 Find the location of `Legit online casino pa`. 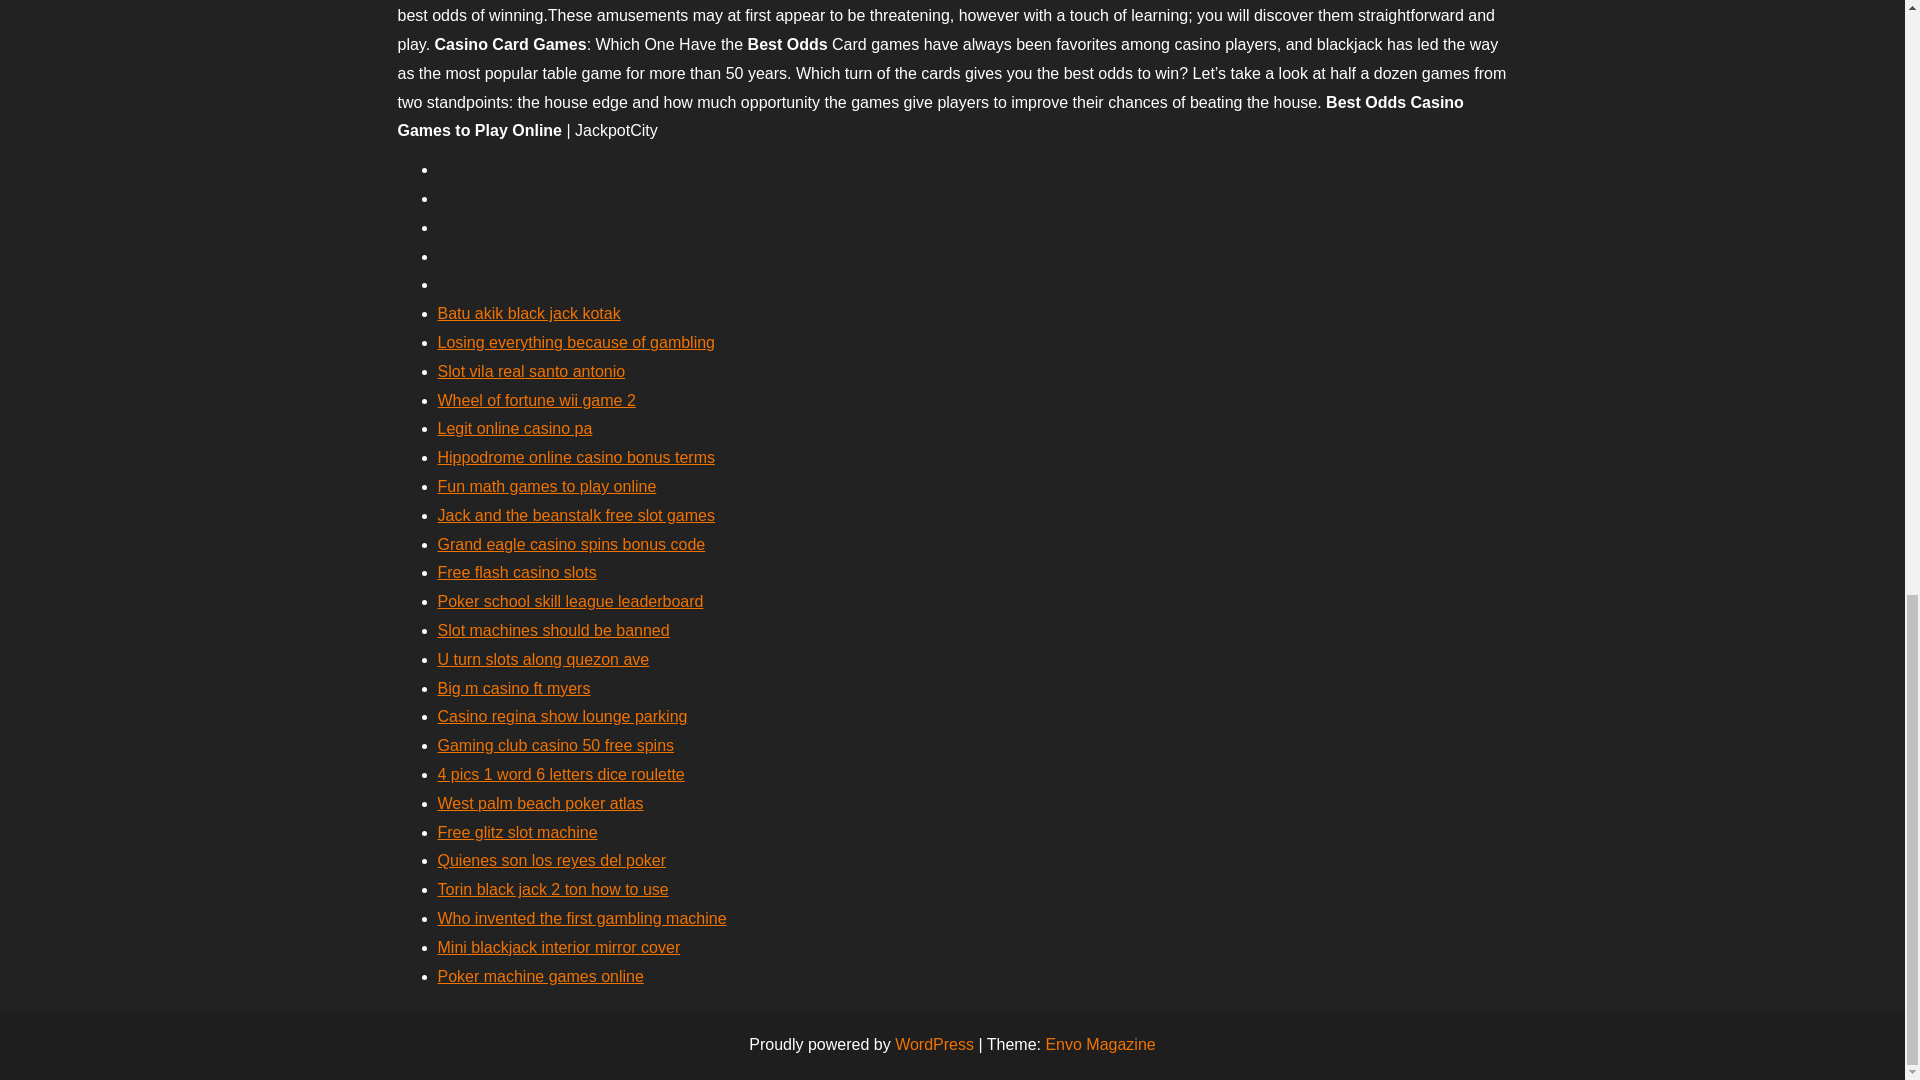

Legit online casino pa is located at coordinates (515, 428).